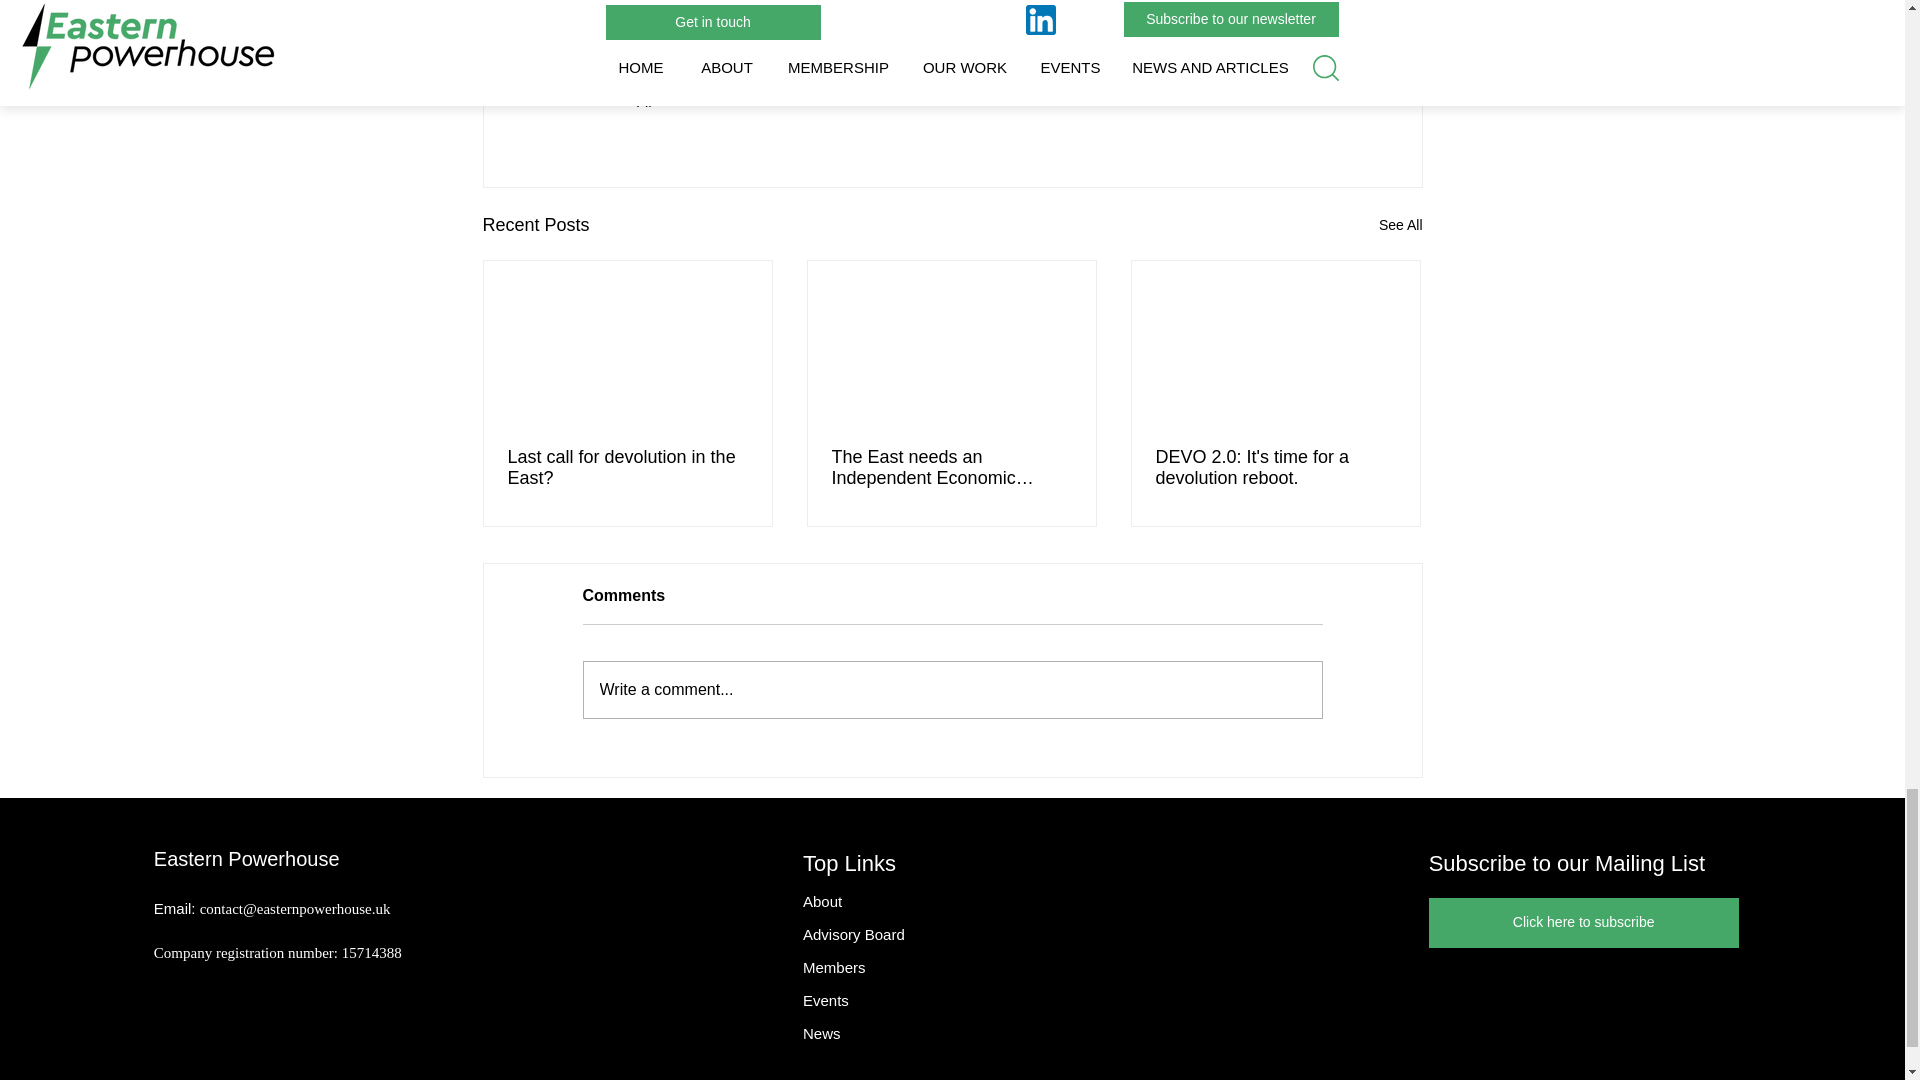 This screenshot has height=1080, width=1920. What do you see at coordinates (628, 468) in the screenshot?
I see `Last call for devolution in the East?` at bounding box center [628, 468].